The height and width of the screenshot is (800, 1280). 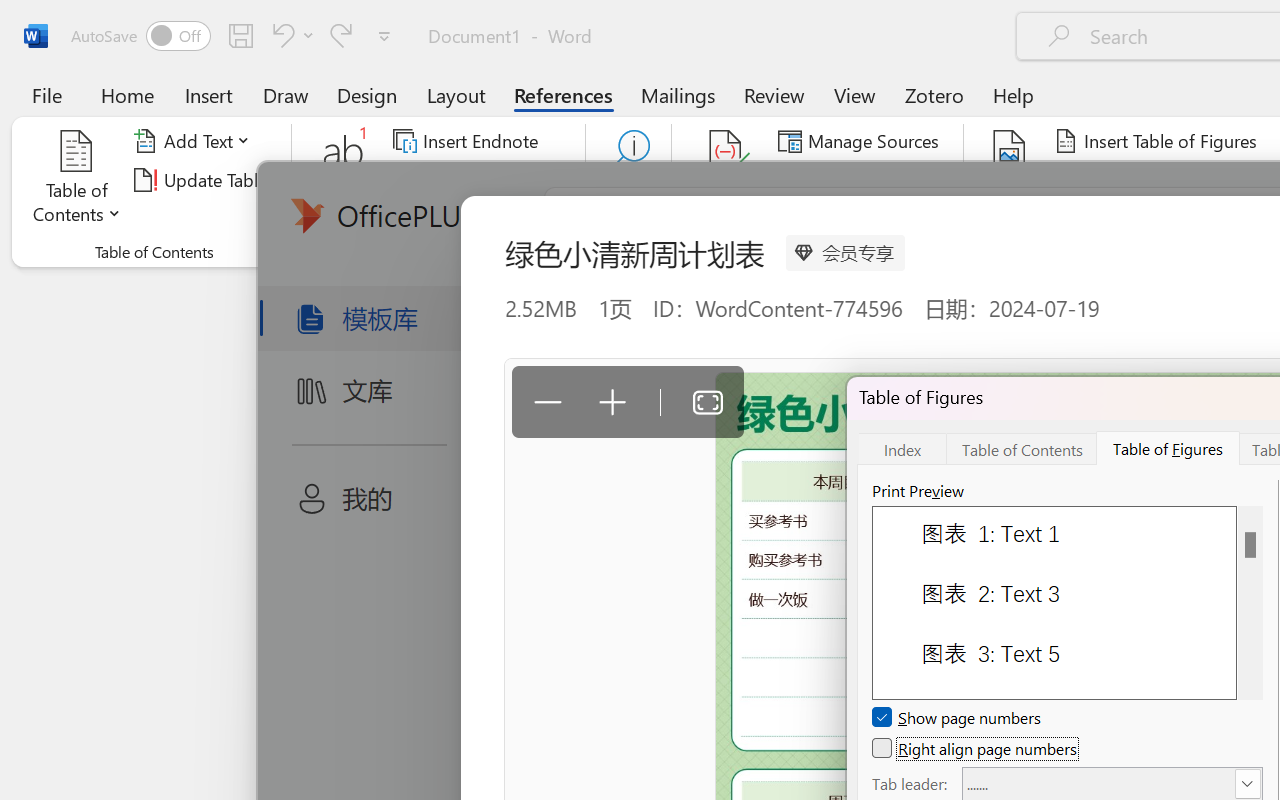 I want to click on Style, so click(x=892, y=180).